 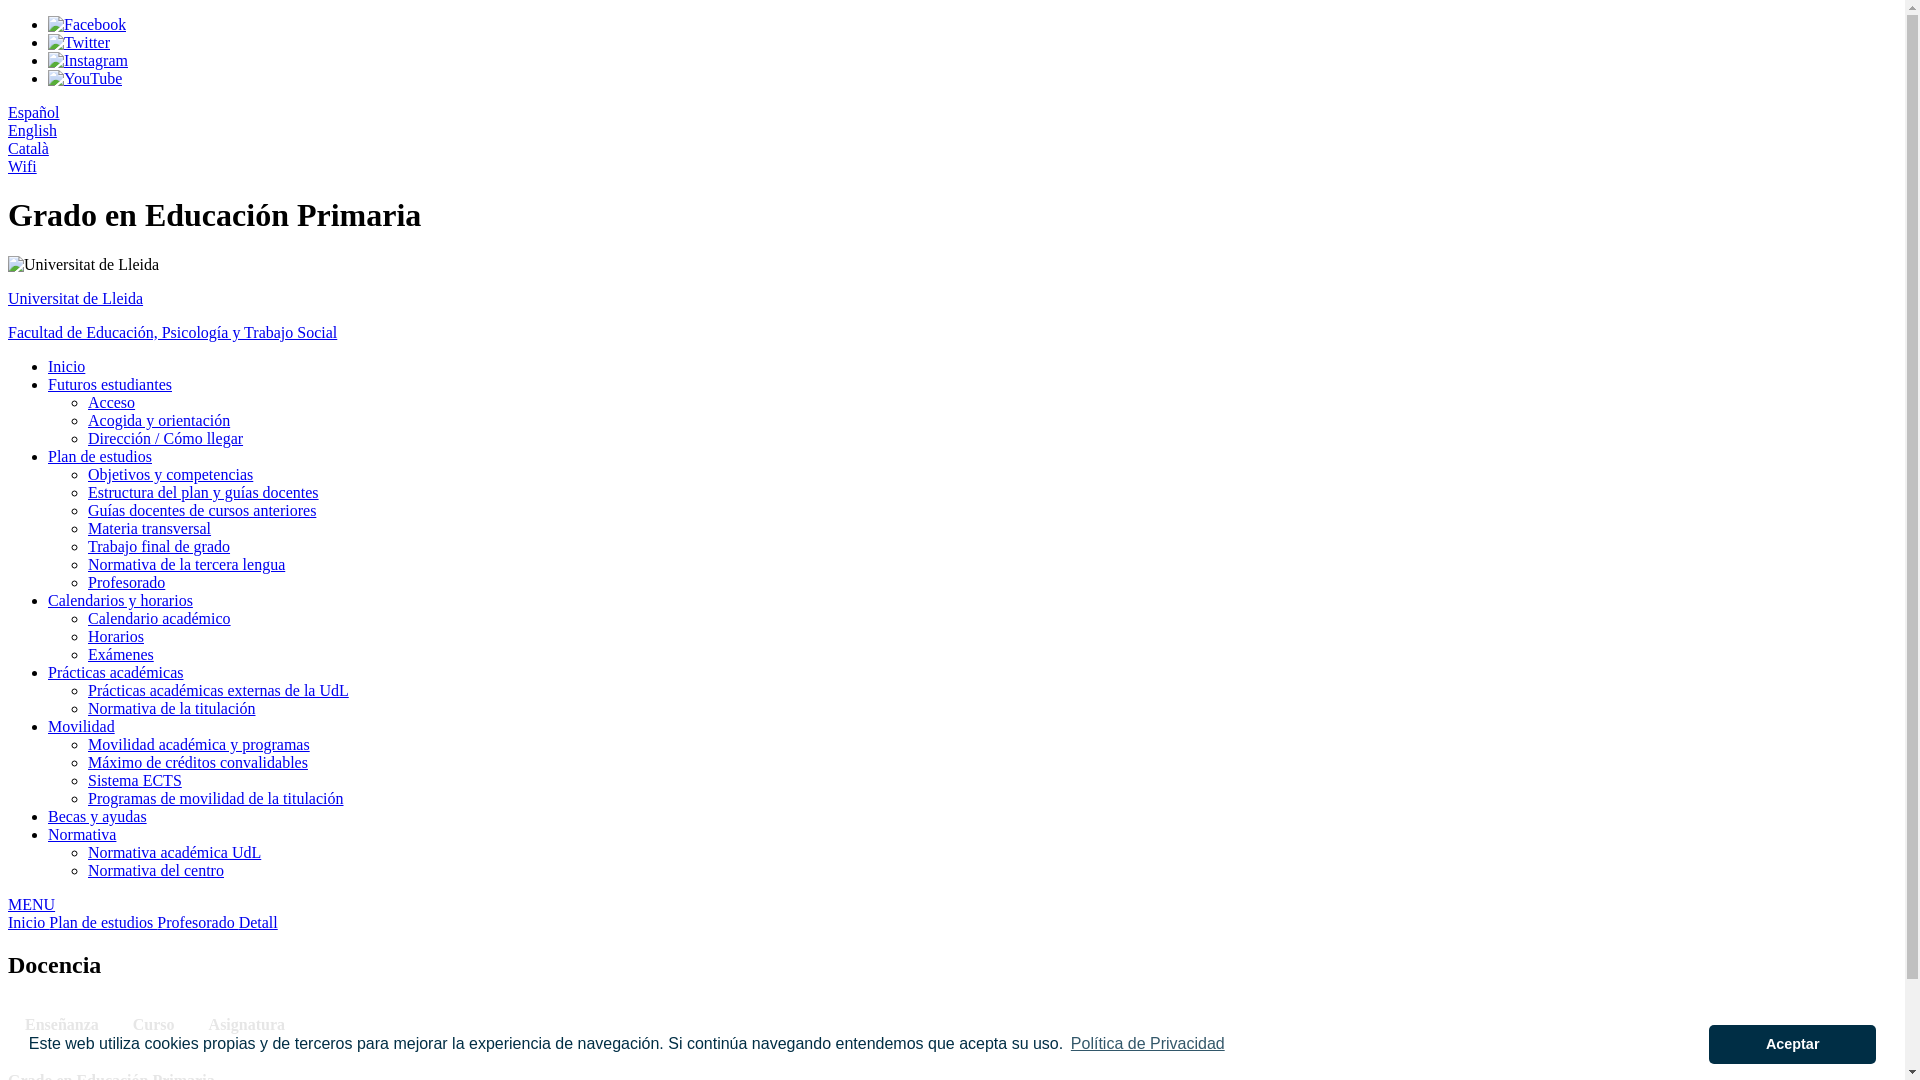 What do you see at coordinates (112, 402) in the screenshot?
I see `Acceso` at bounding box center [112, 402].